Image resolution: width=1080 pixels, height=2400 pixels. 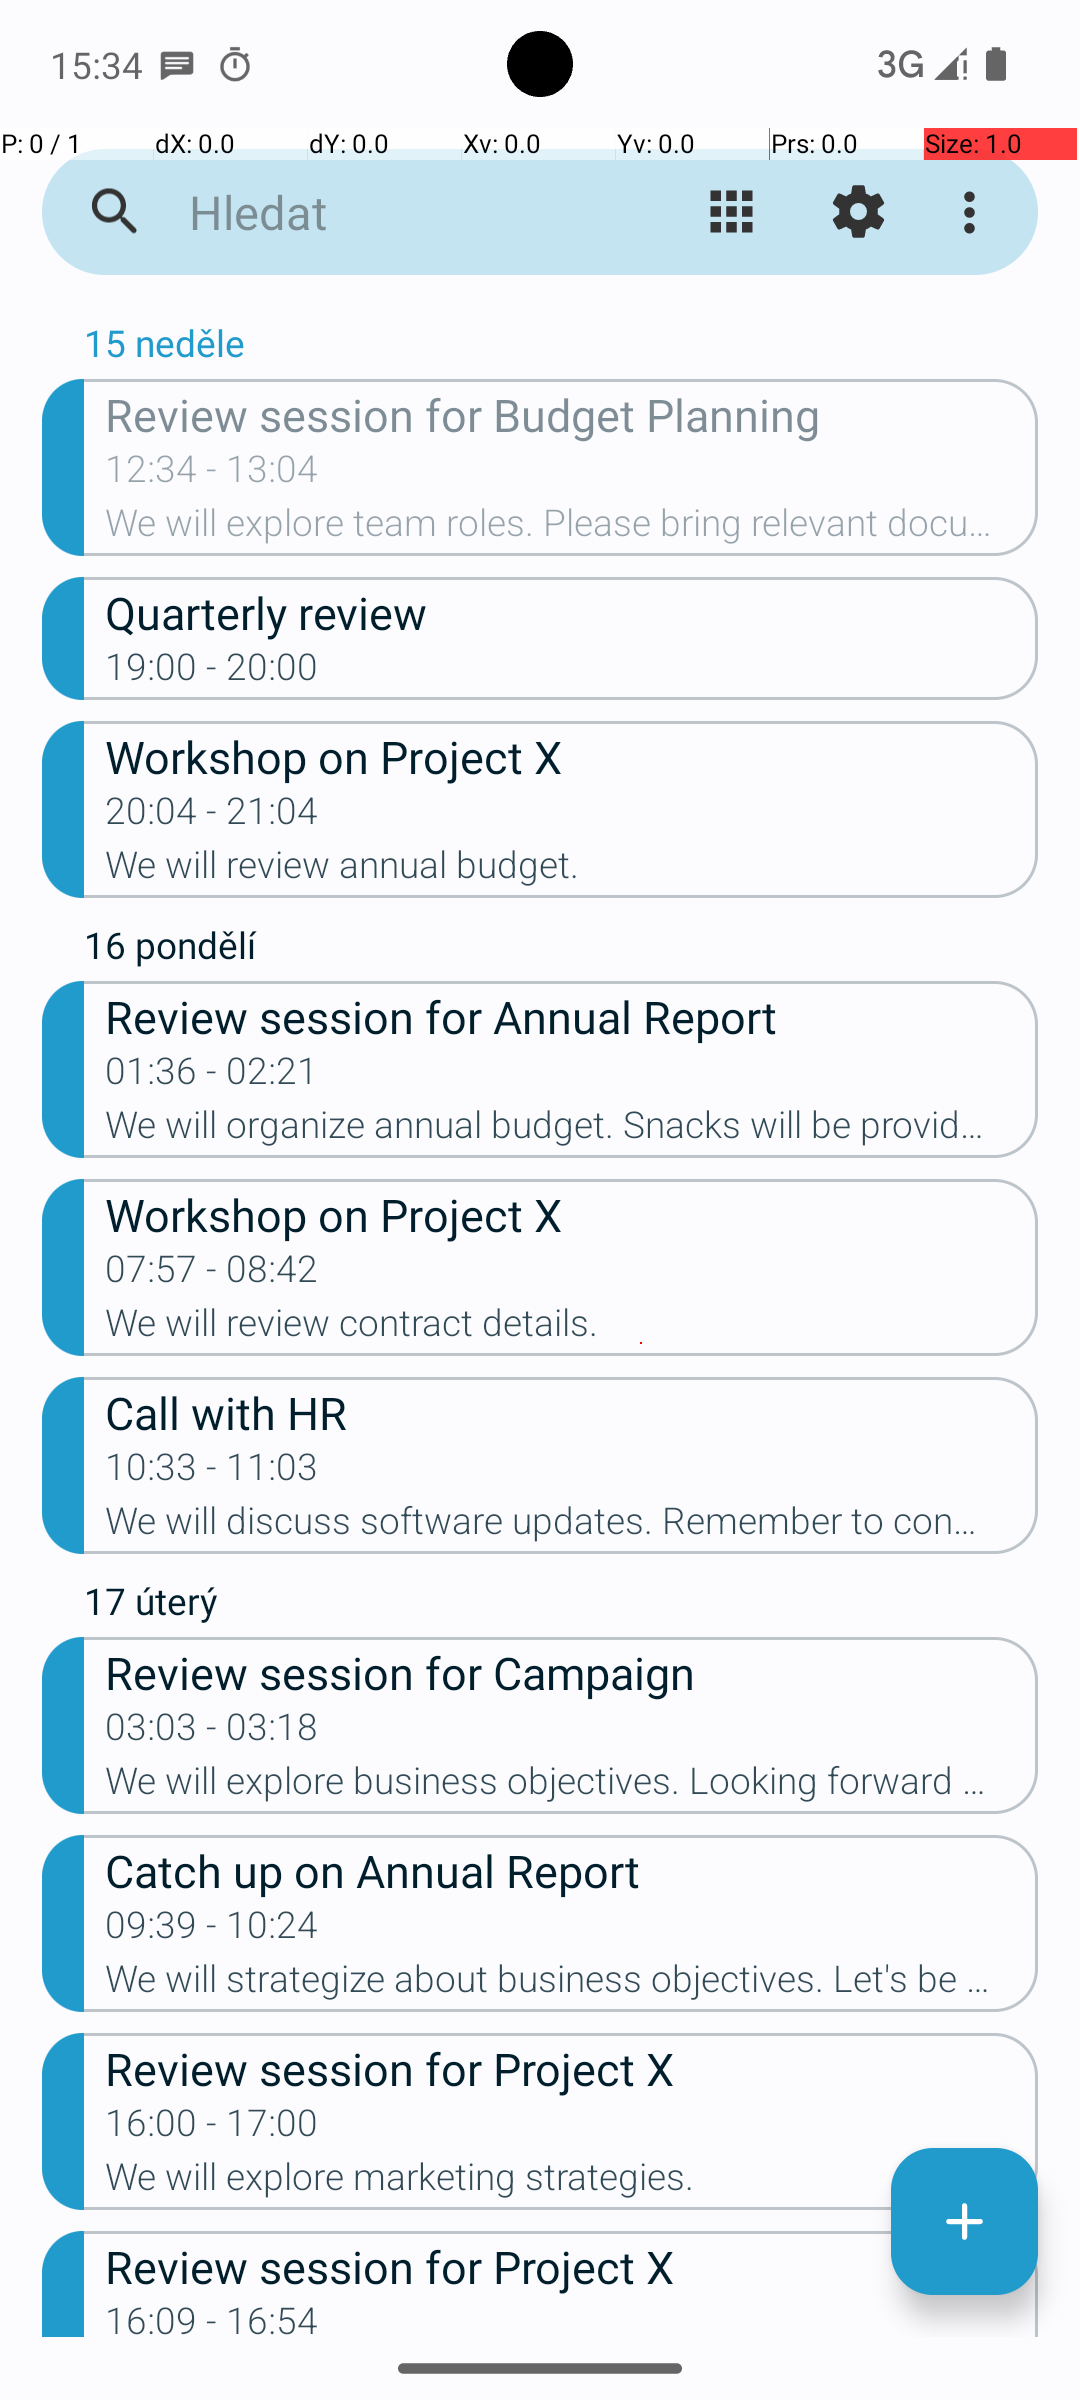 I want to click on We will review contract details., so click(x=572, y=1328).